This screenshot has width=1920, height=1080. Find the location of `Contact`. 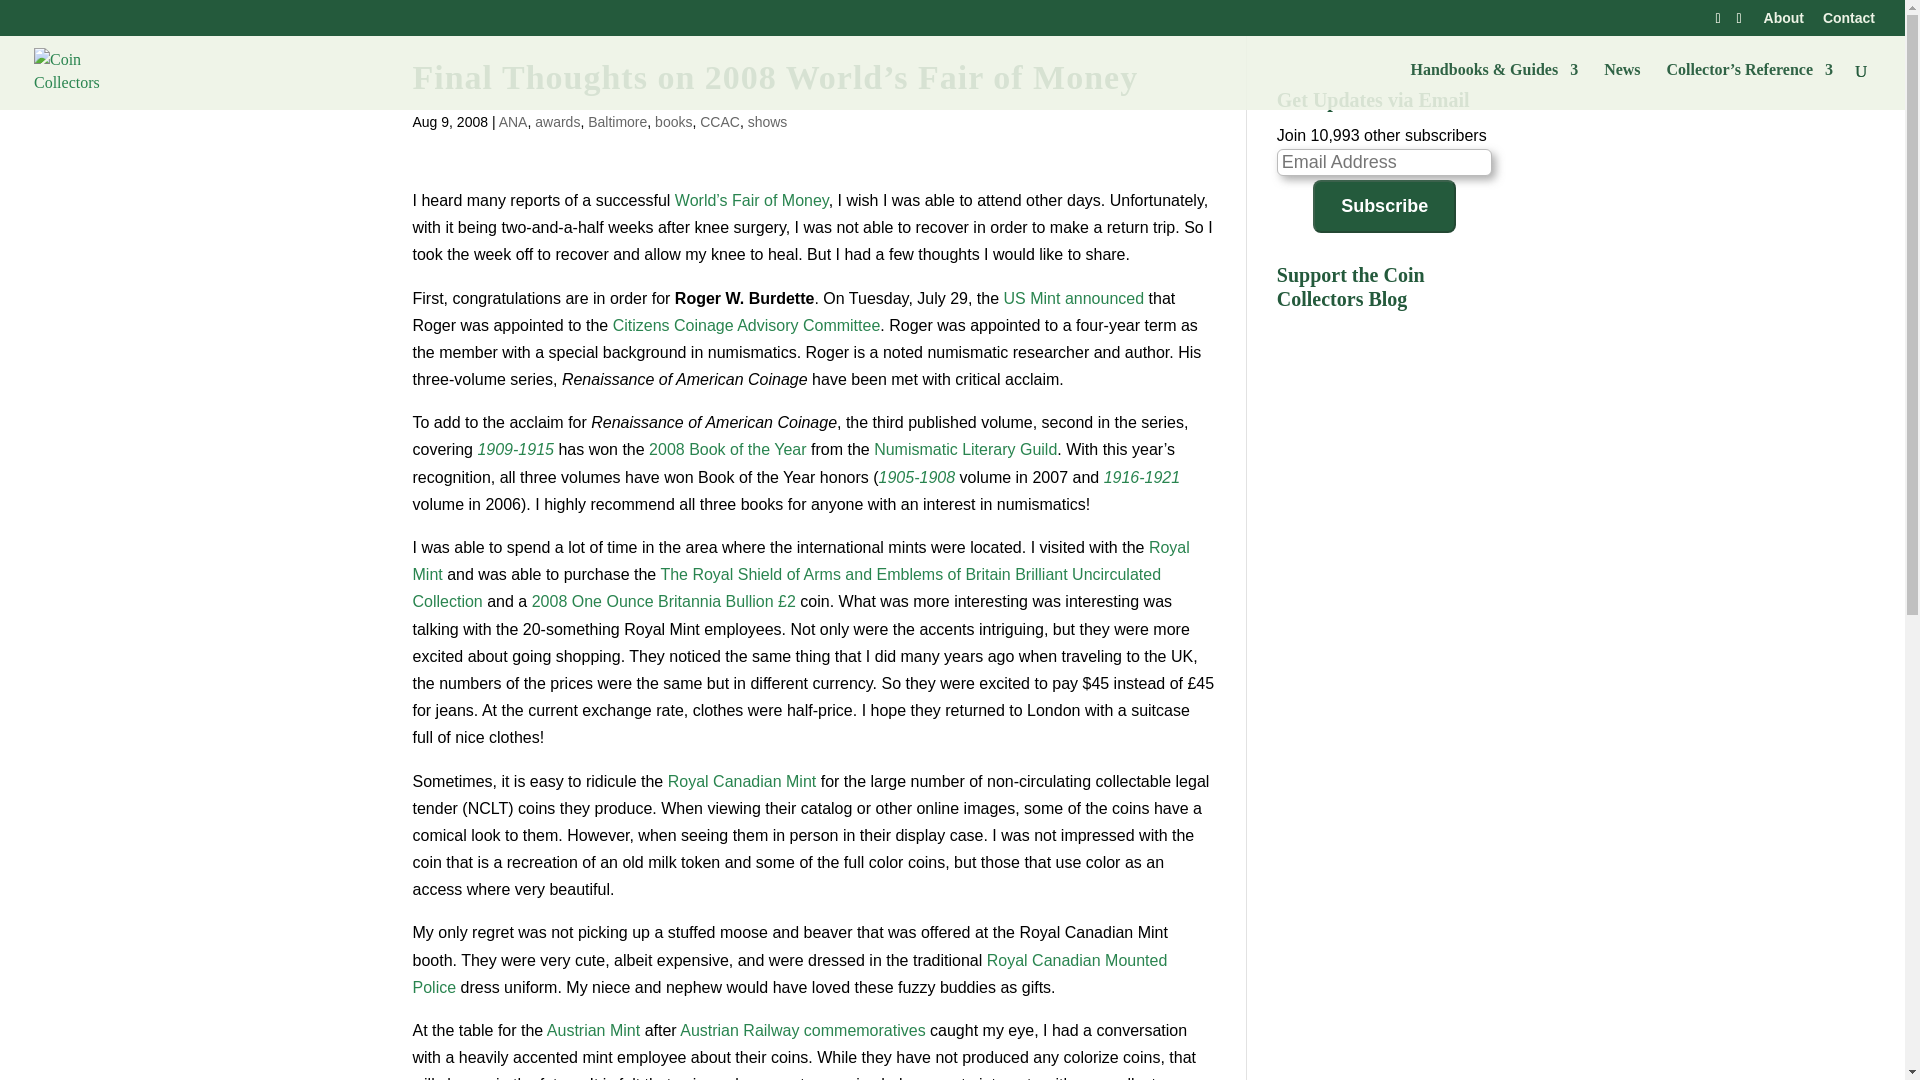

Contact is located at coordinates (1848, 22).